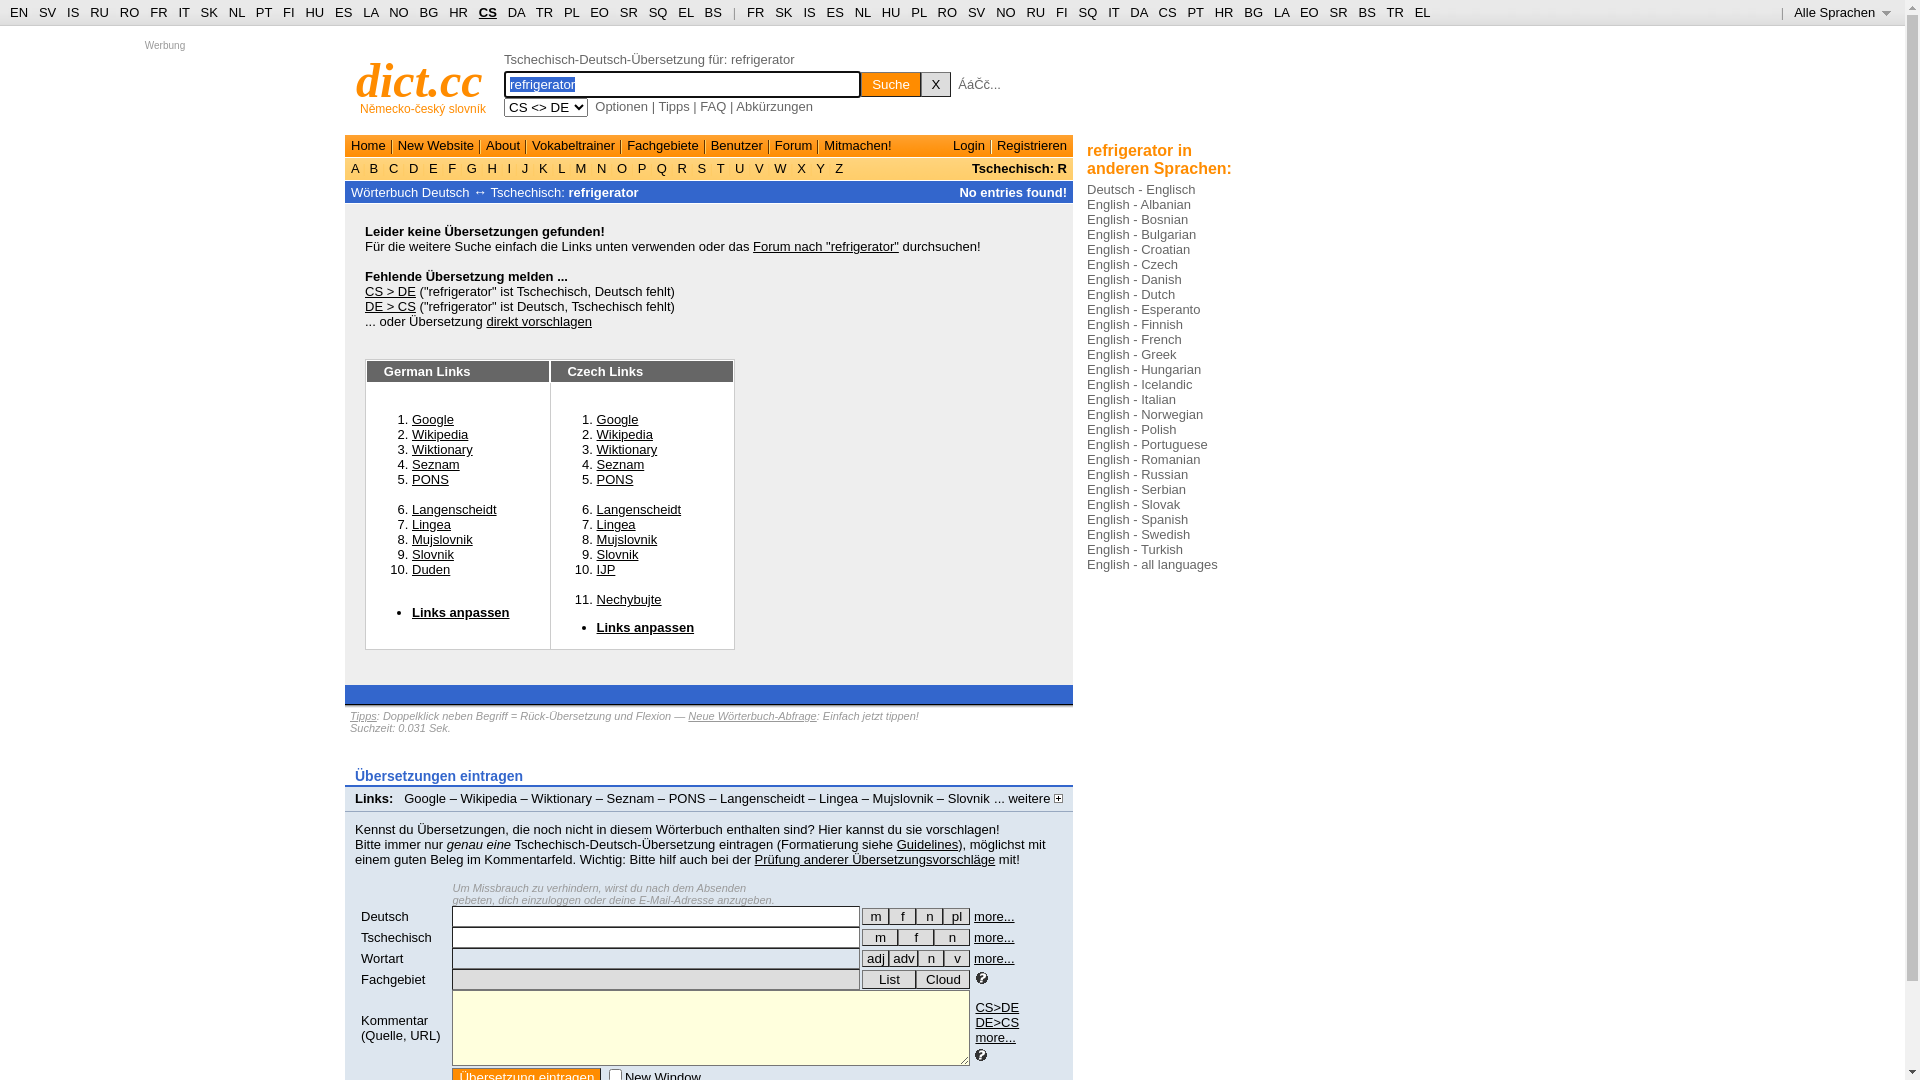 The height and width of the screenshot is (1080, 1920). I want to click on v, so click(957, 958).